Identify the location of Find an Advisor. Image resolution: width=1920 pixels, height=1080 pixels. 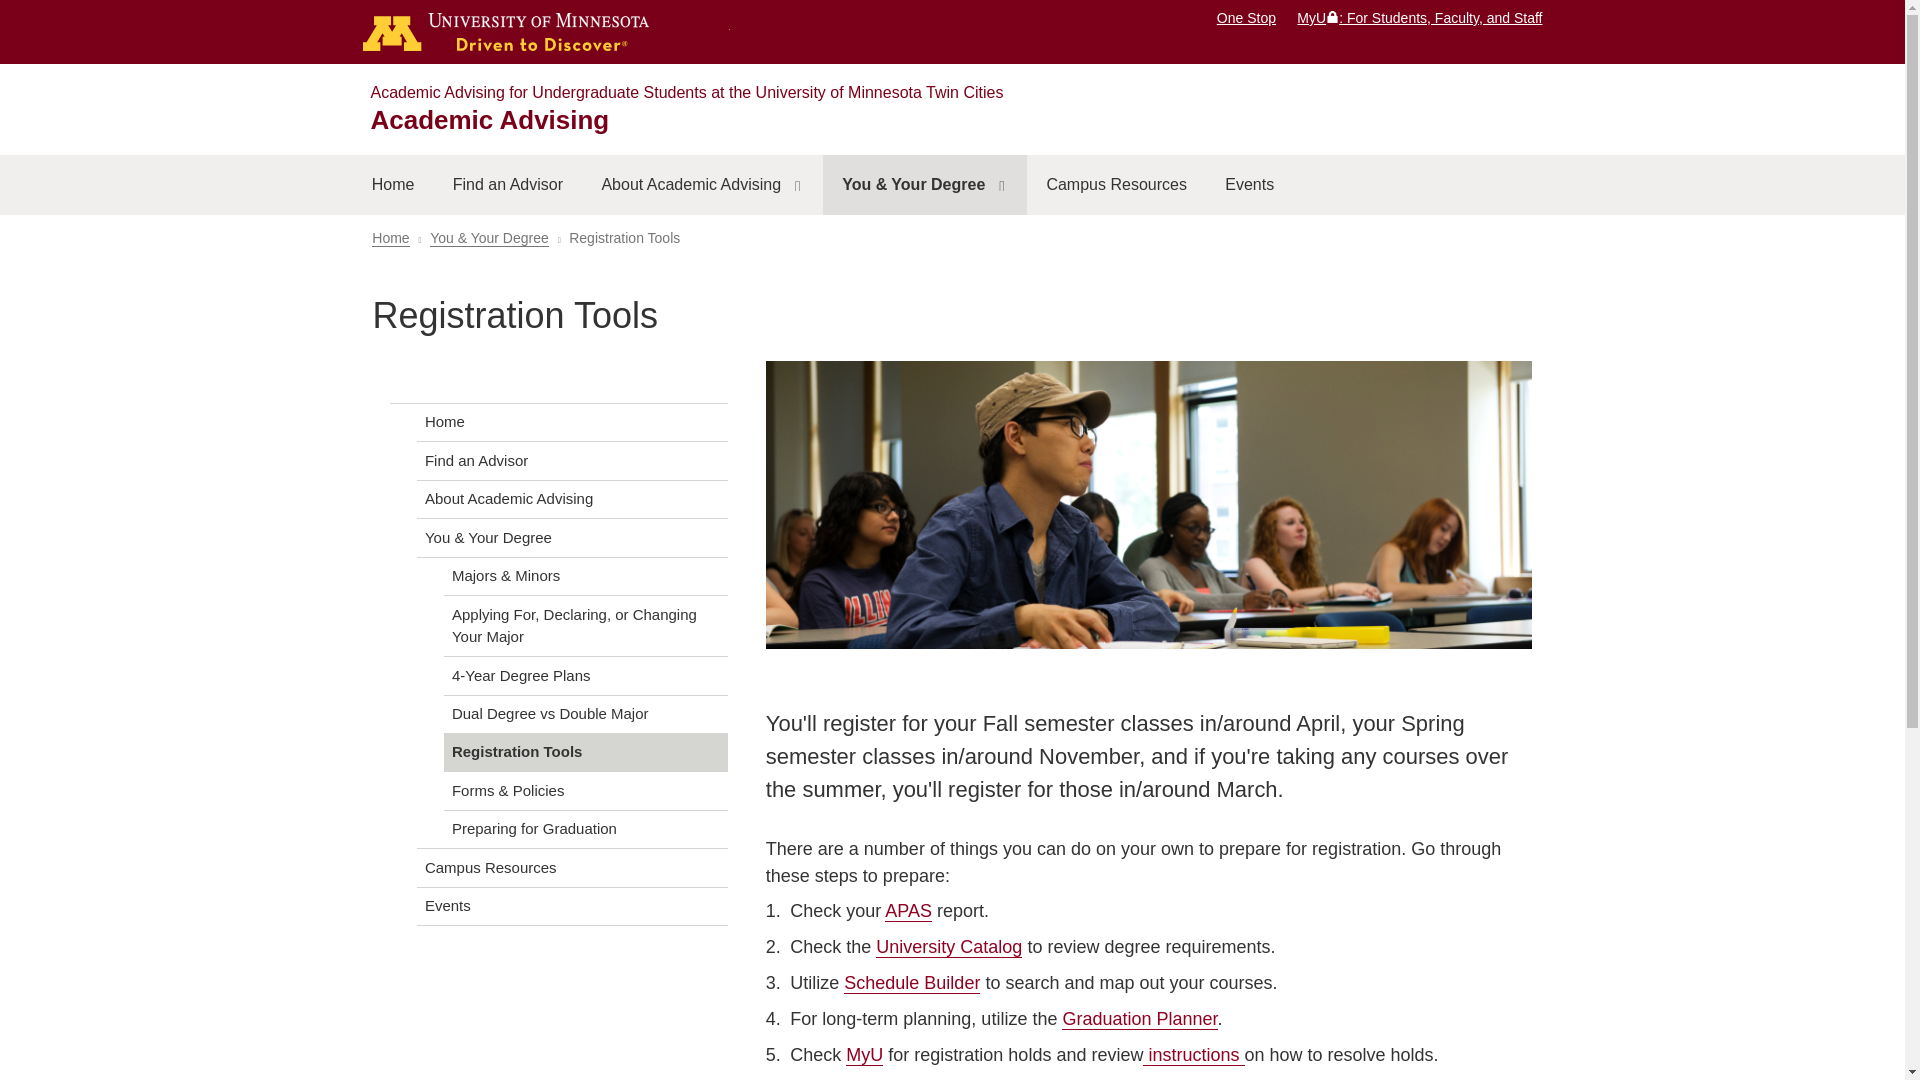
(508, 184).